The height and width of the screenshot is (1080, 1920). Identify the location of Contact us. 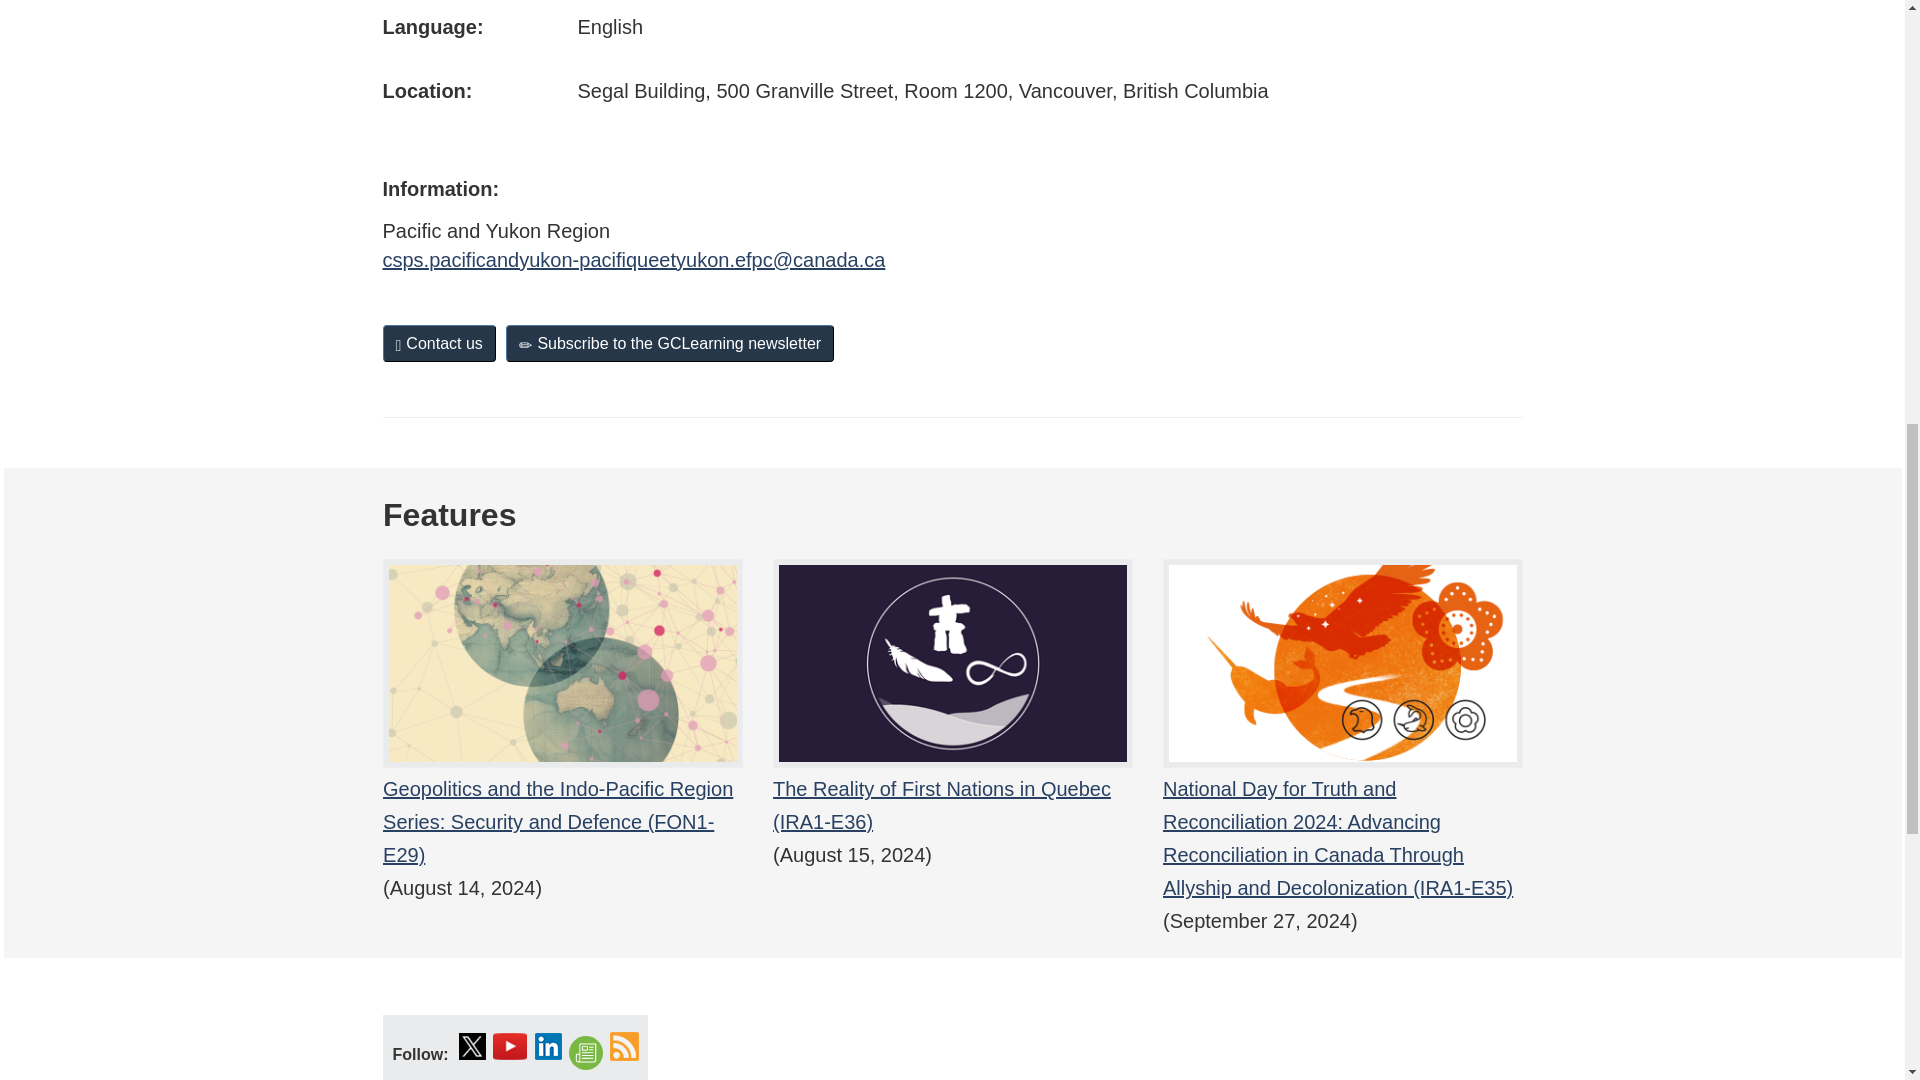
(438, 343).